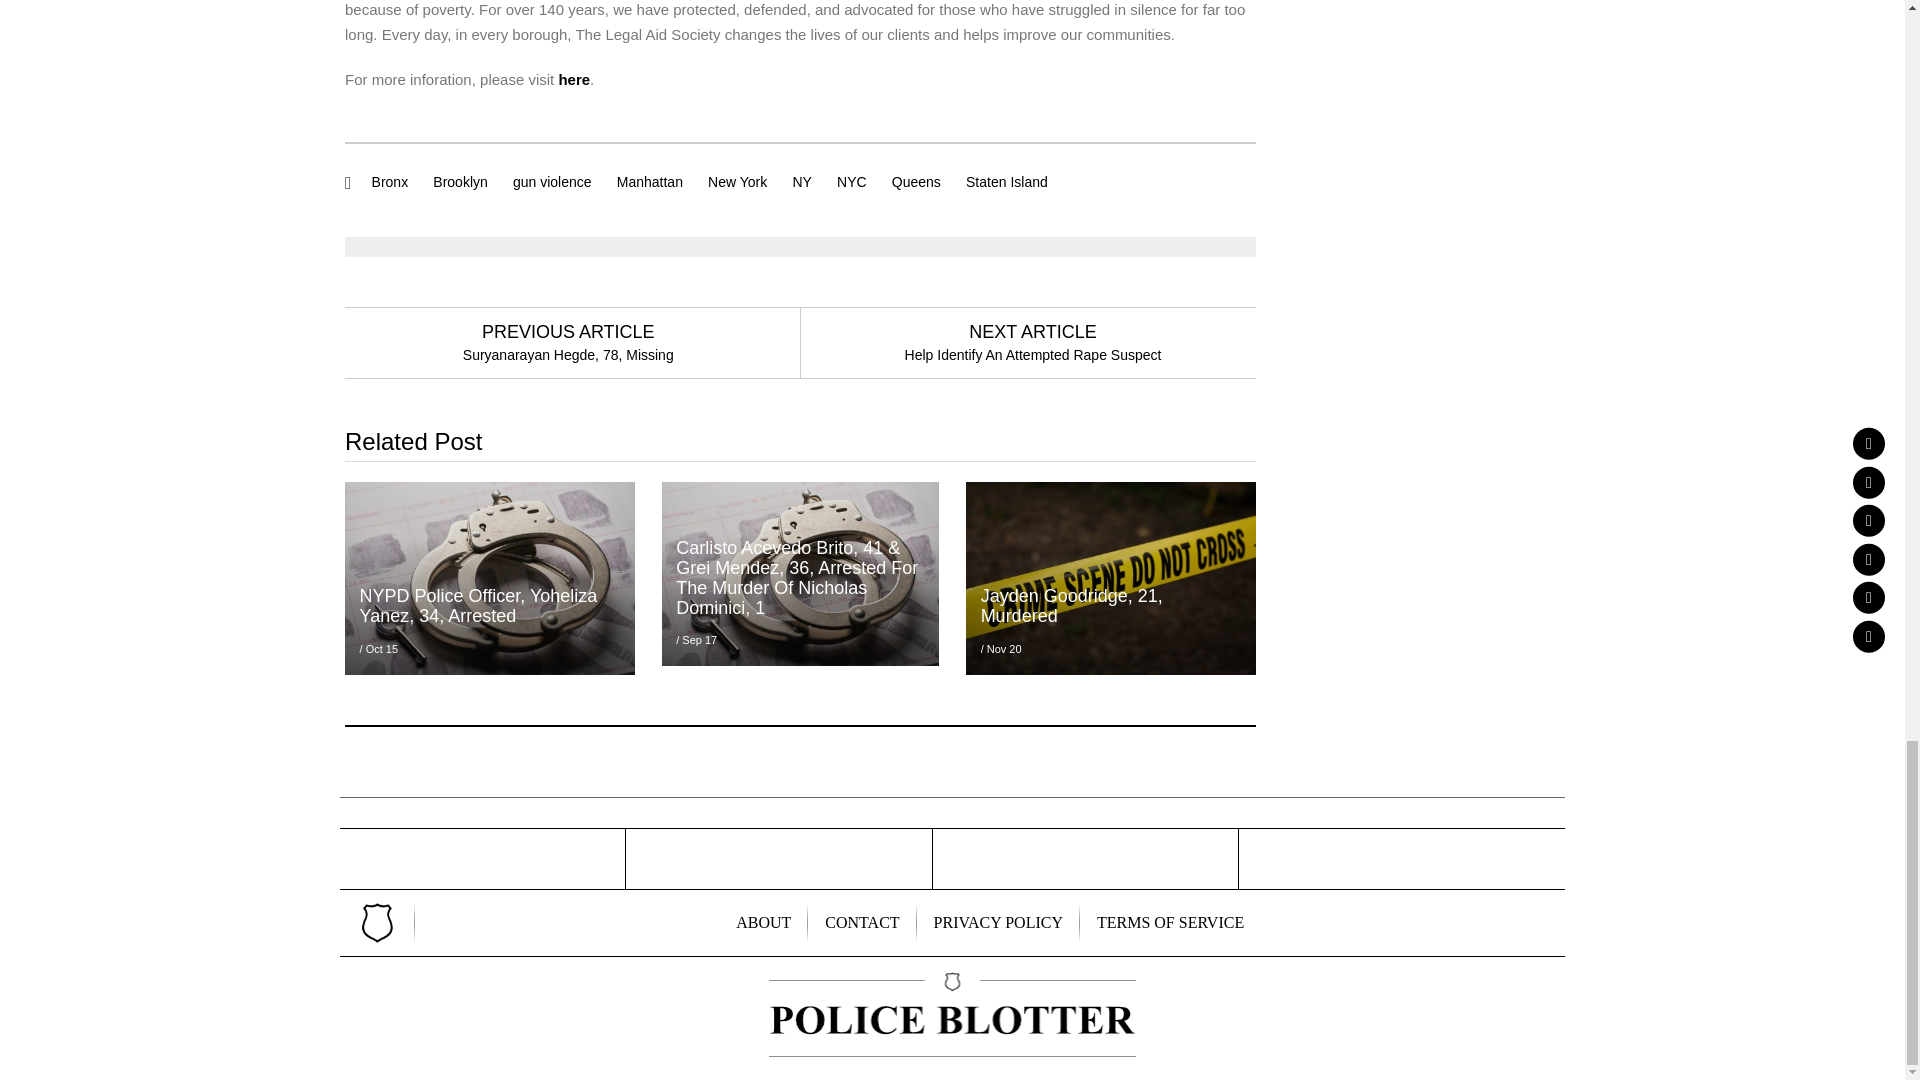 The width and height of the screenshot is (1920, 1080). Describe the element at coordinates (460, 182) in the screenshot. I see `Brooklyn` at that location.